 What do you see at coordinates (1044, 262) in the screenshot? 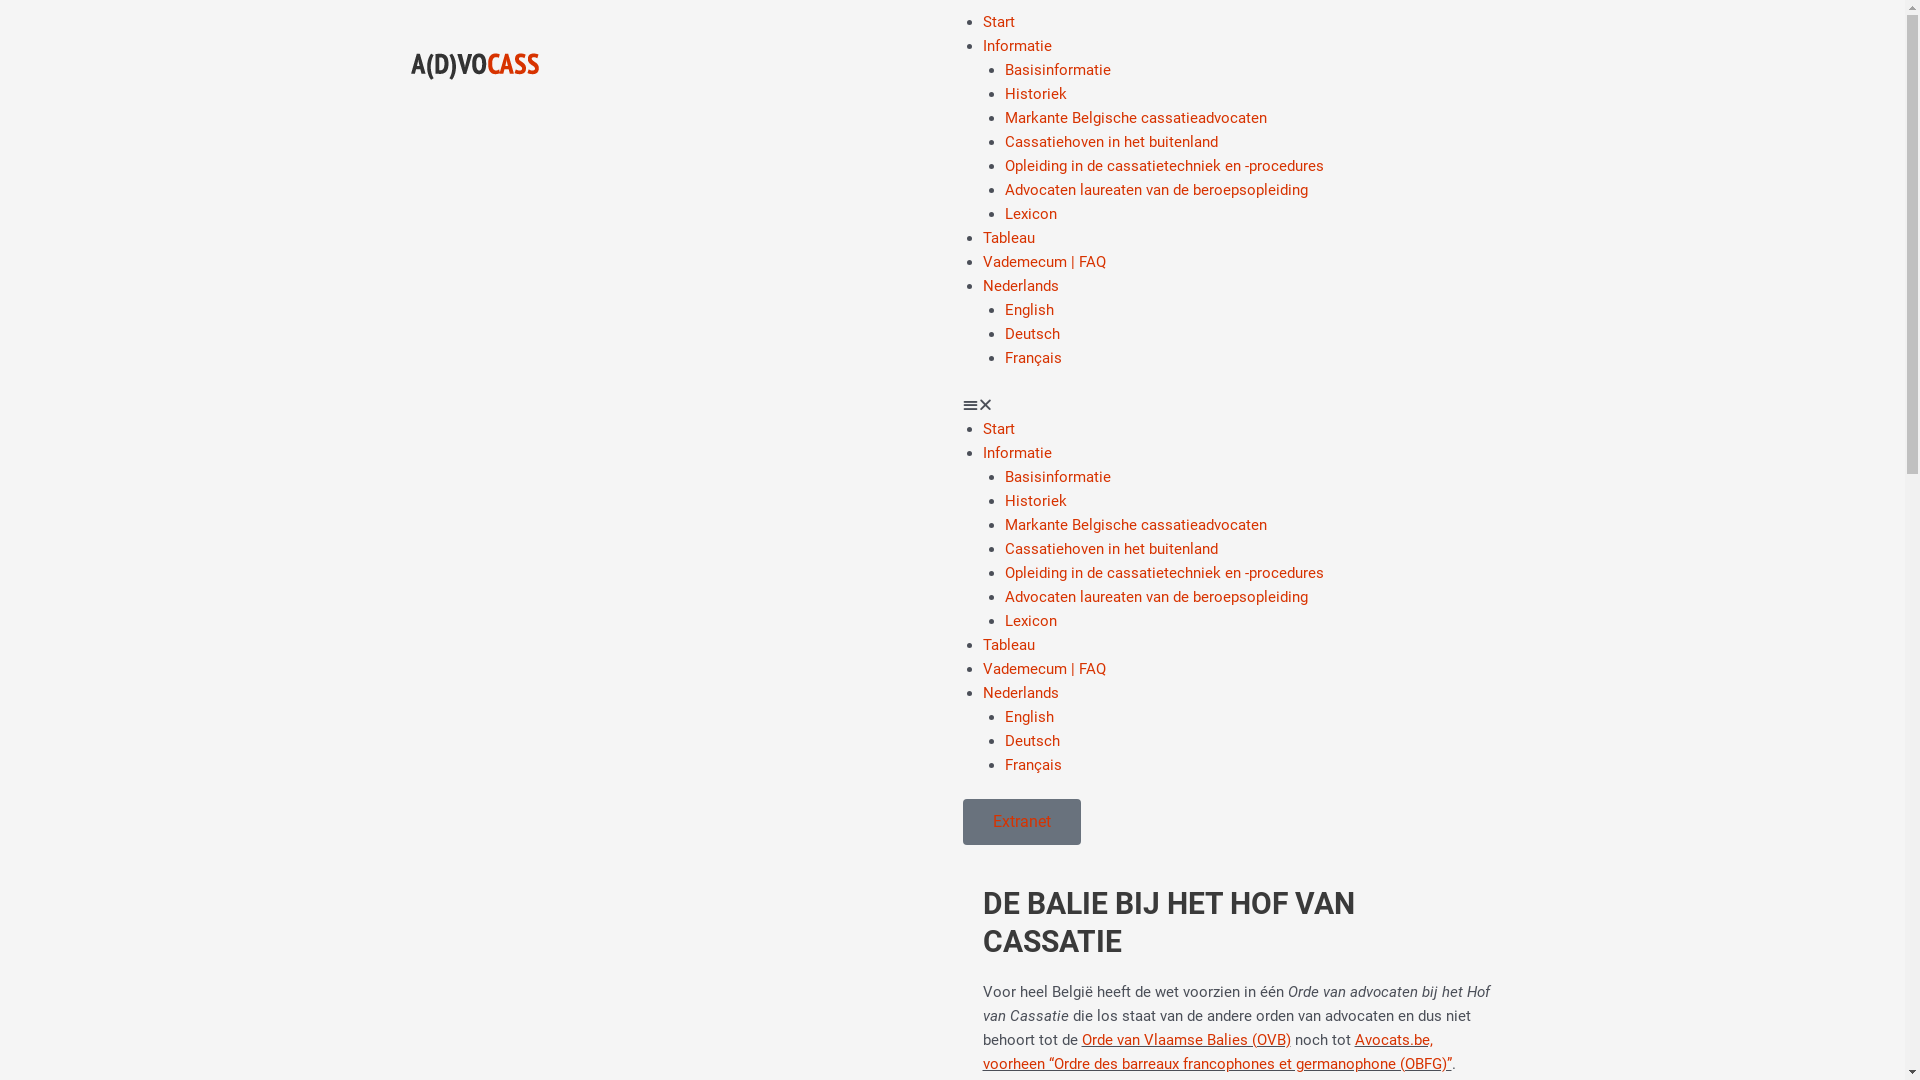
I see `Vademecum | FAQ` at bounding box center [1044, 262].